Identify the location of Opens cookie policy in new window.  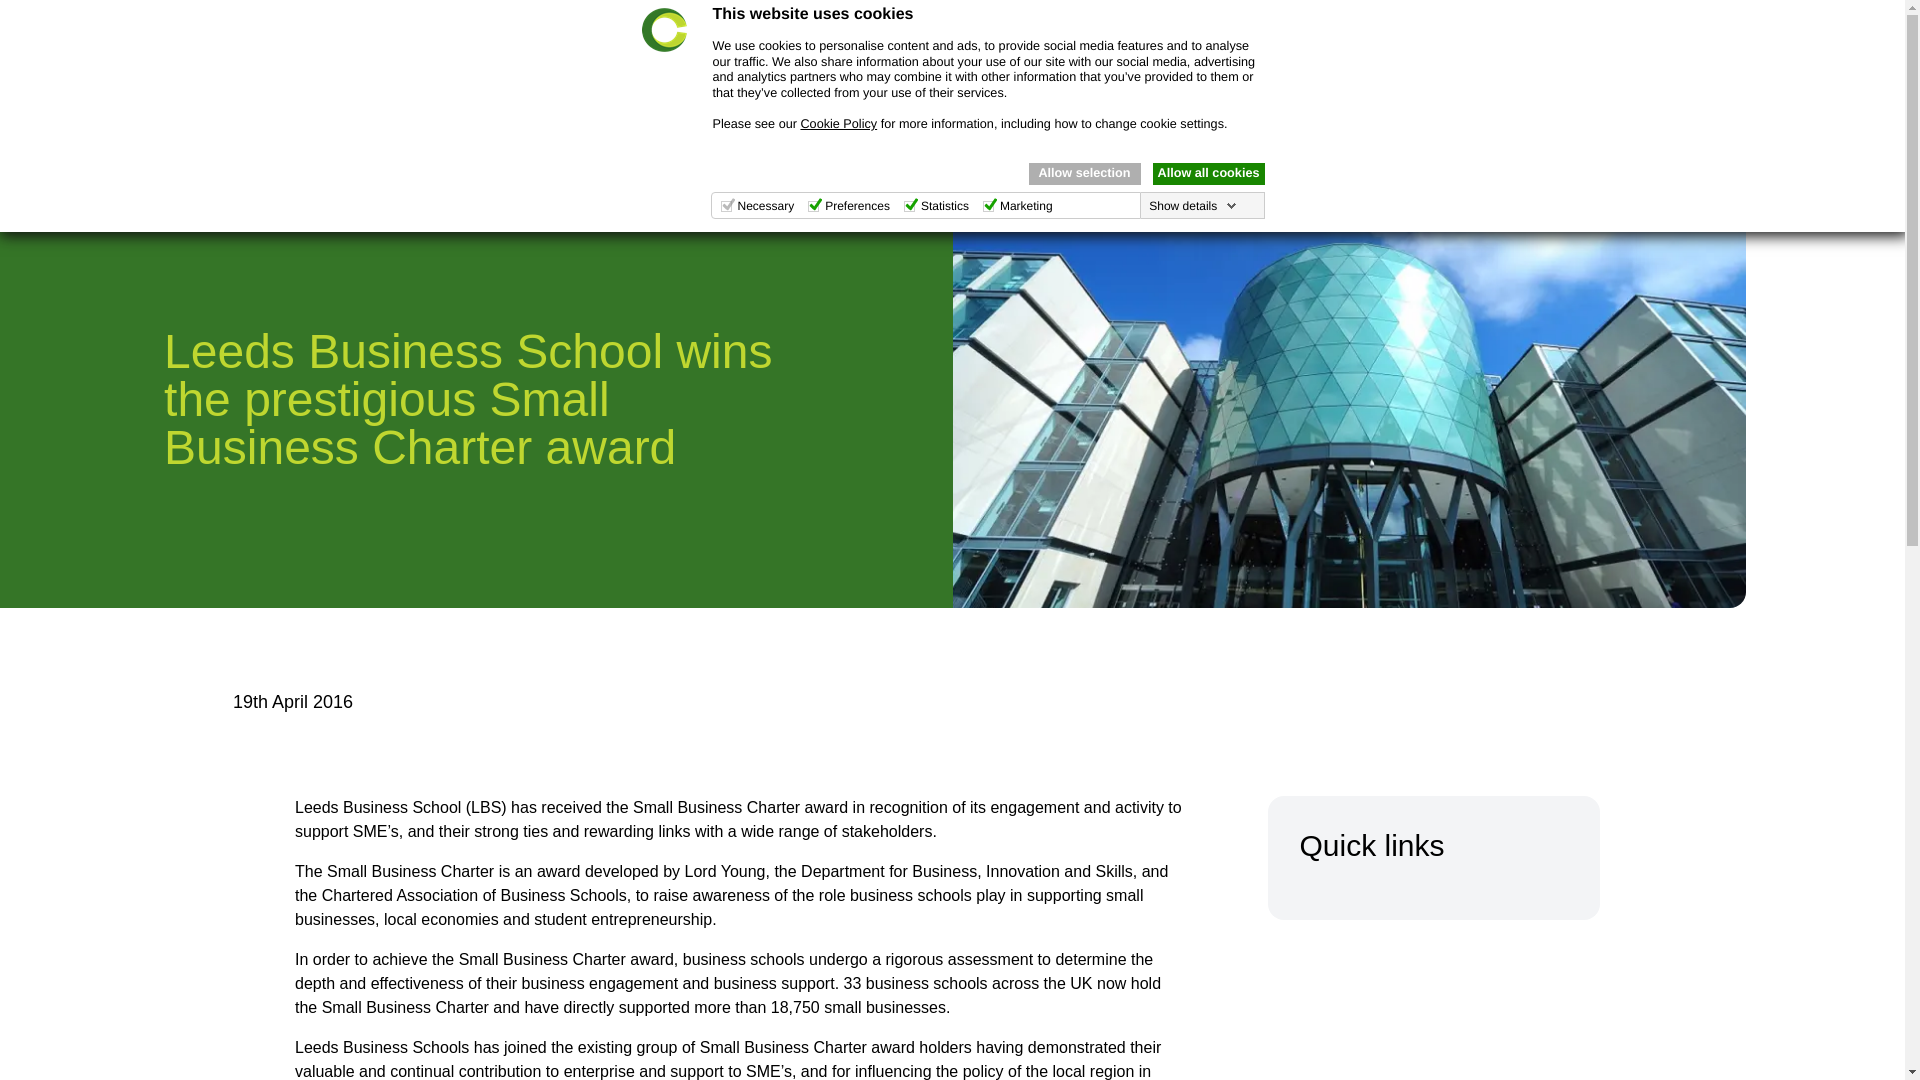
(838, 123).